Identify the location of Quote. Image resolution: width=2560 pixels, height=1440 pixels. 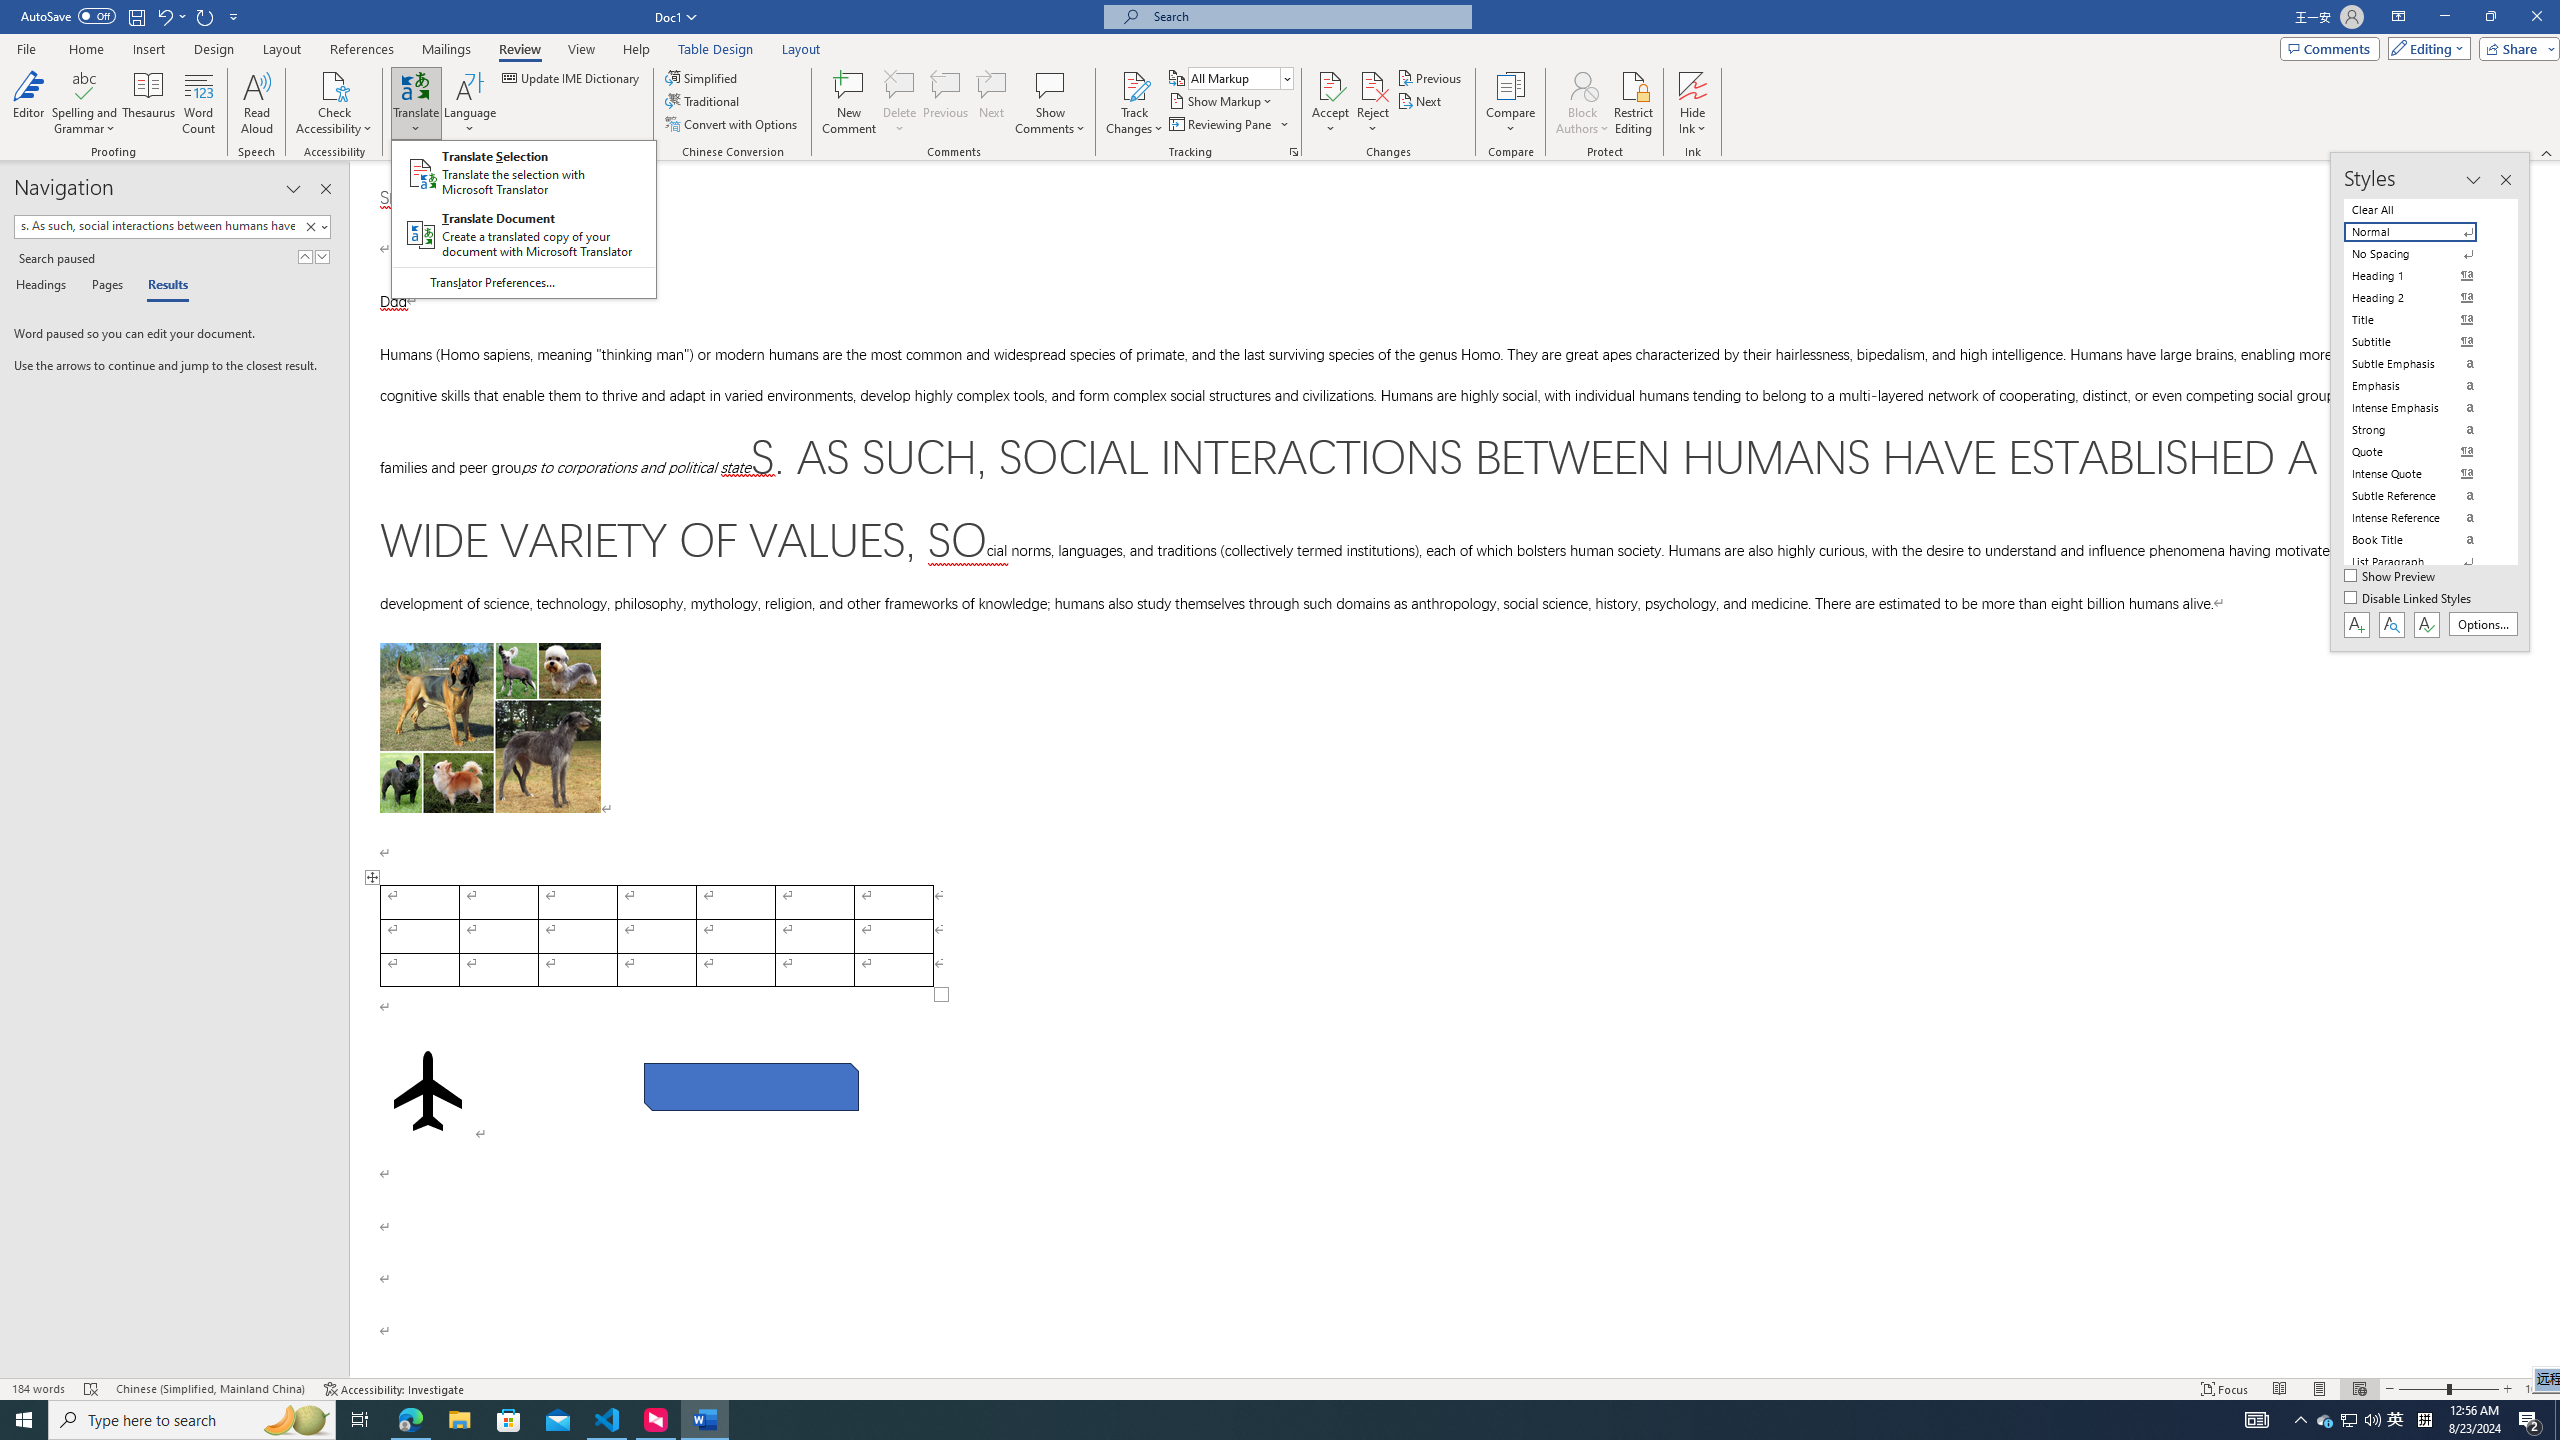
(2422, 452).